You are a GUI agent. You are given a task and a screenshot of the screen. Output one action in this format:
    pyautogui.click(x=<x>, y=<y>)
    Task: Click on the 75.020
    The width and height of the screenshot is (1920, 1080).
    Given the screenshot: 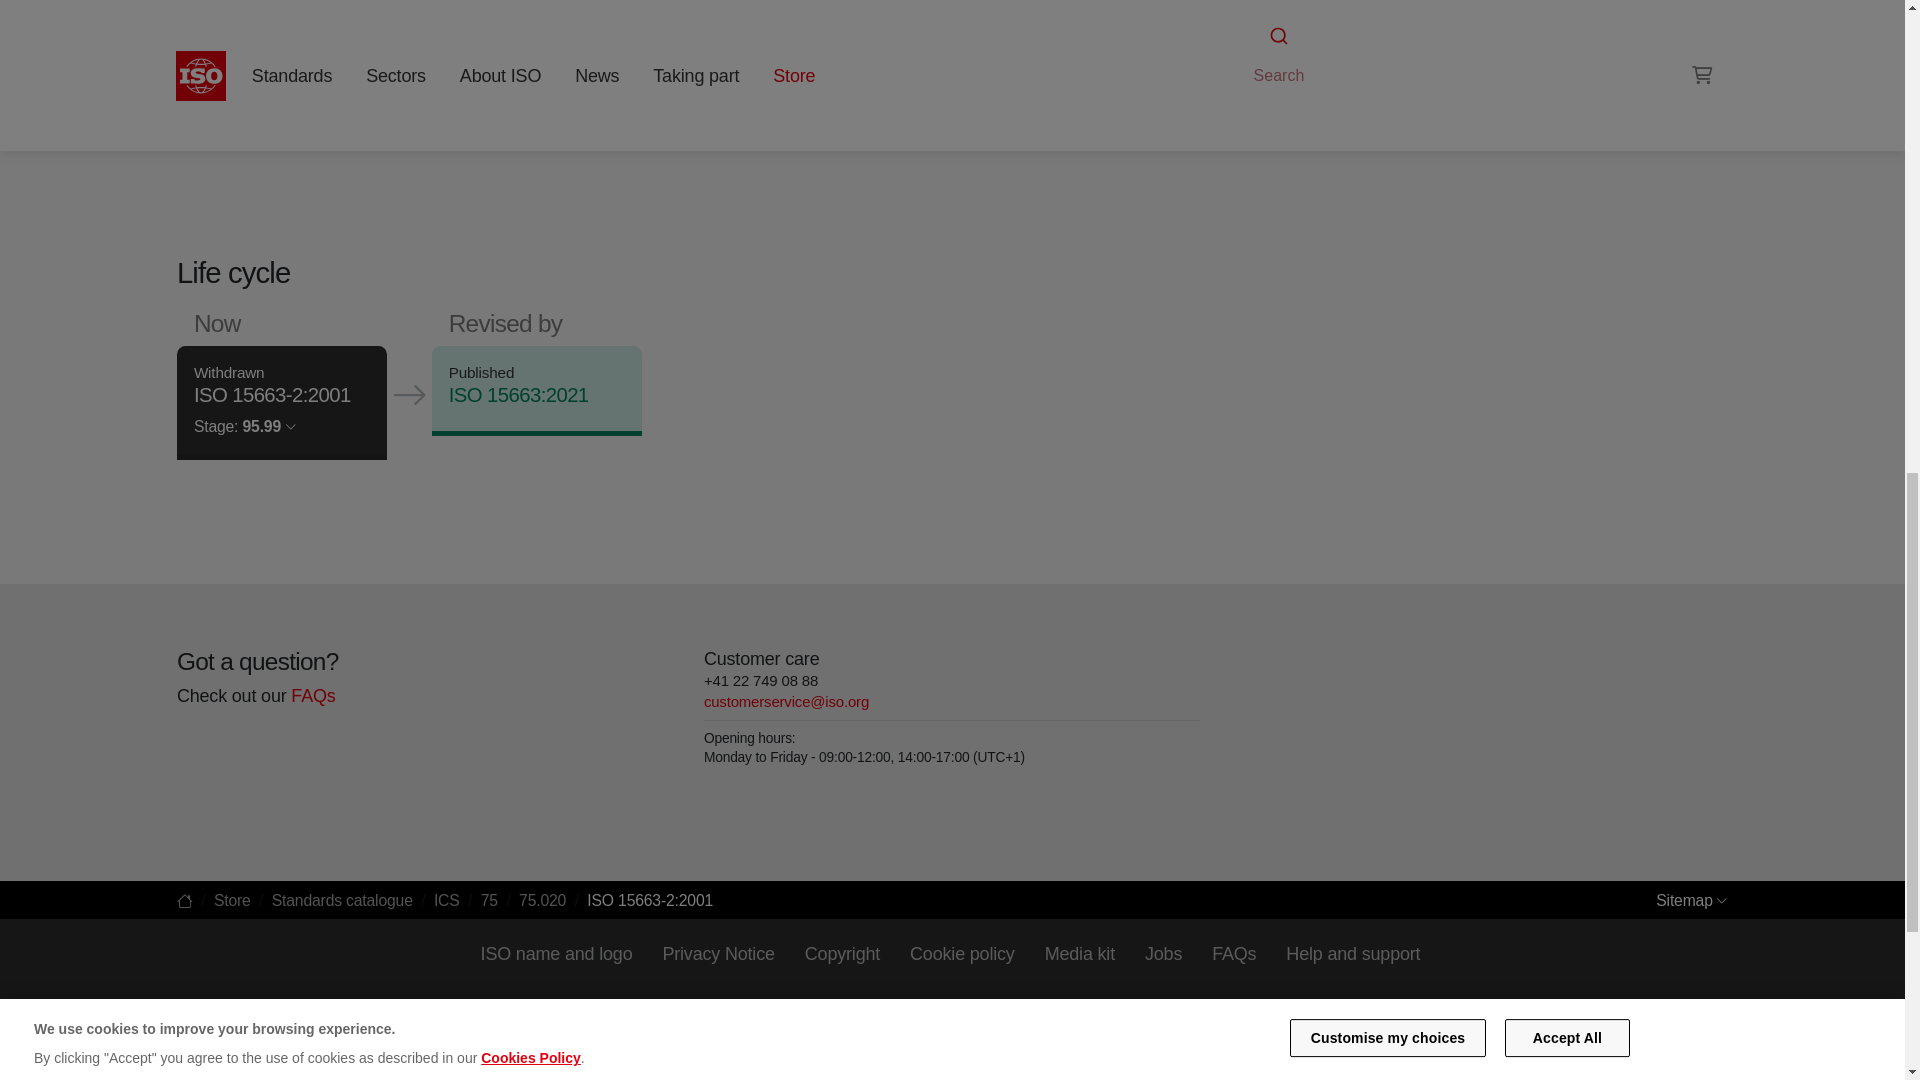 What is the action you would take?
    pyautogui.click(x=1303, y=12)
    